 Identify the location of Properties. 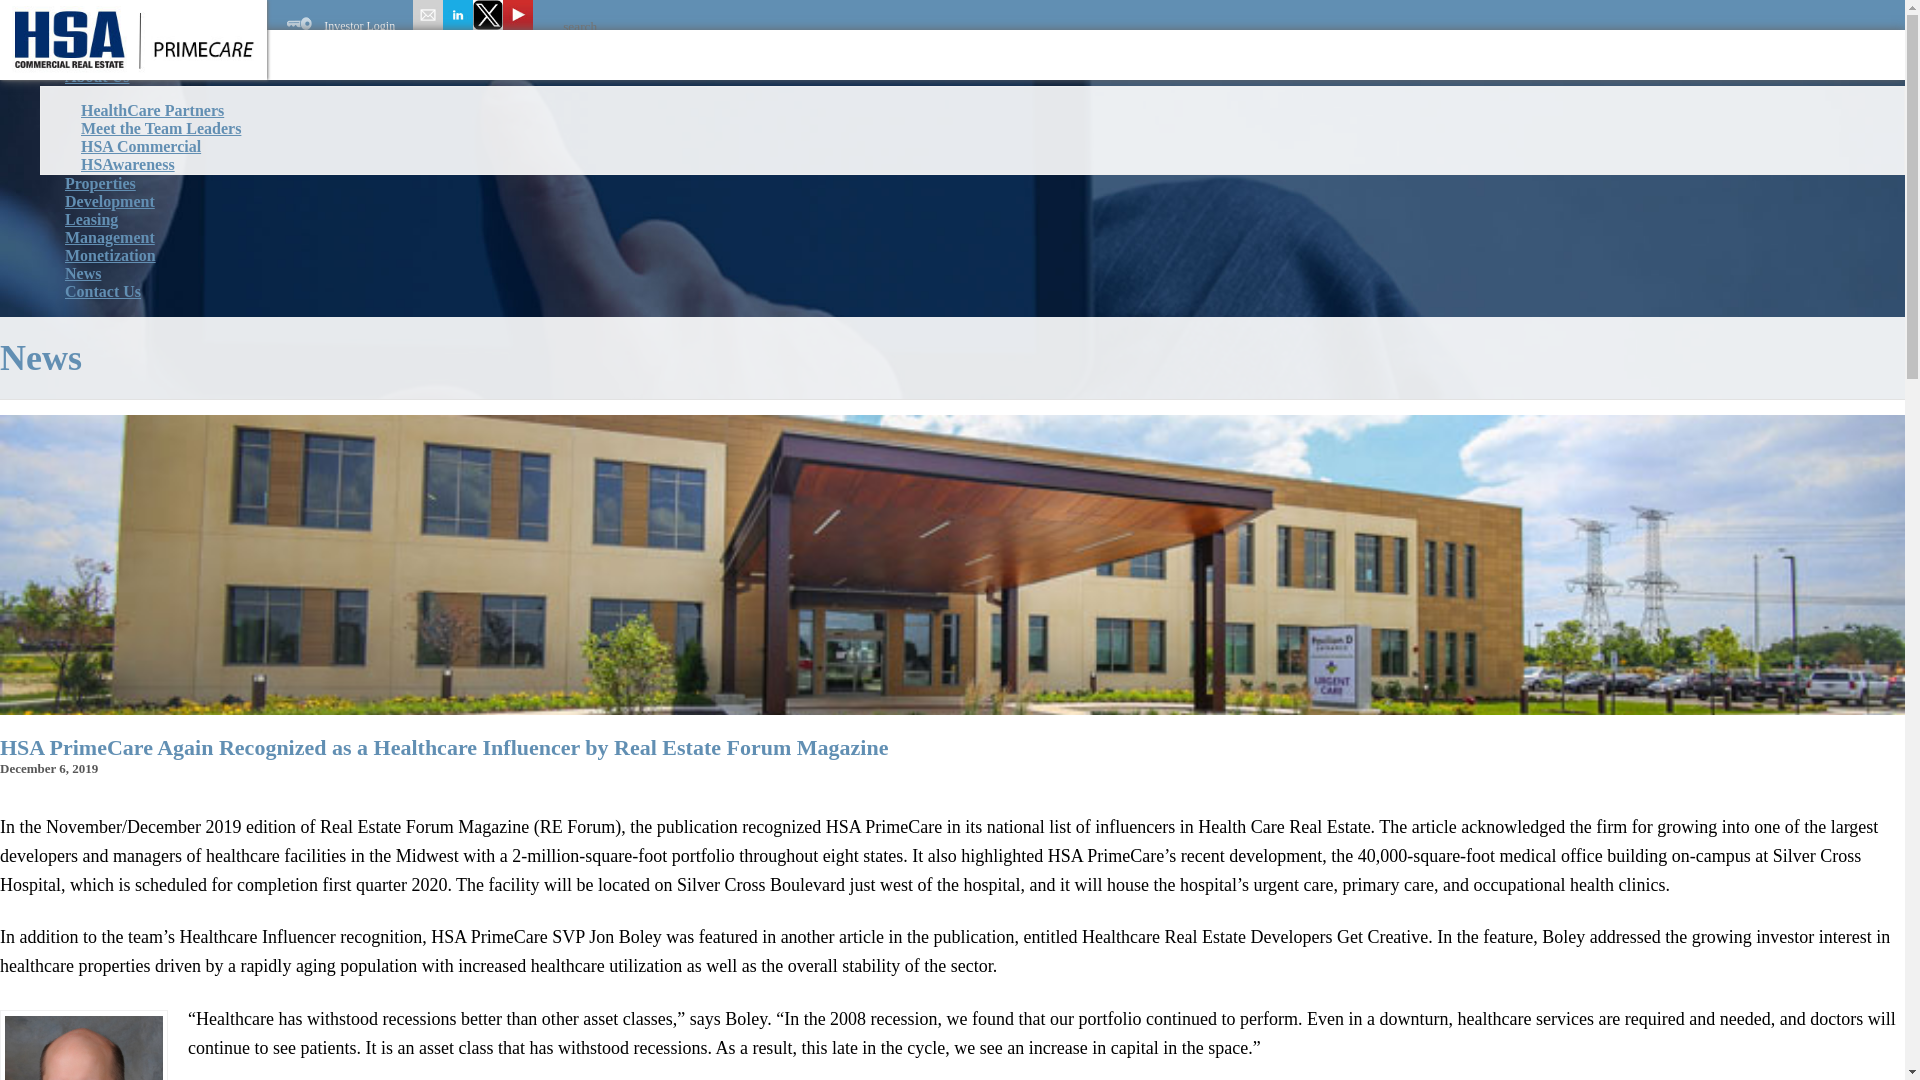
(100, 183).